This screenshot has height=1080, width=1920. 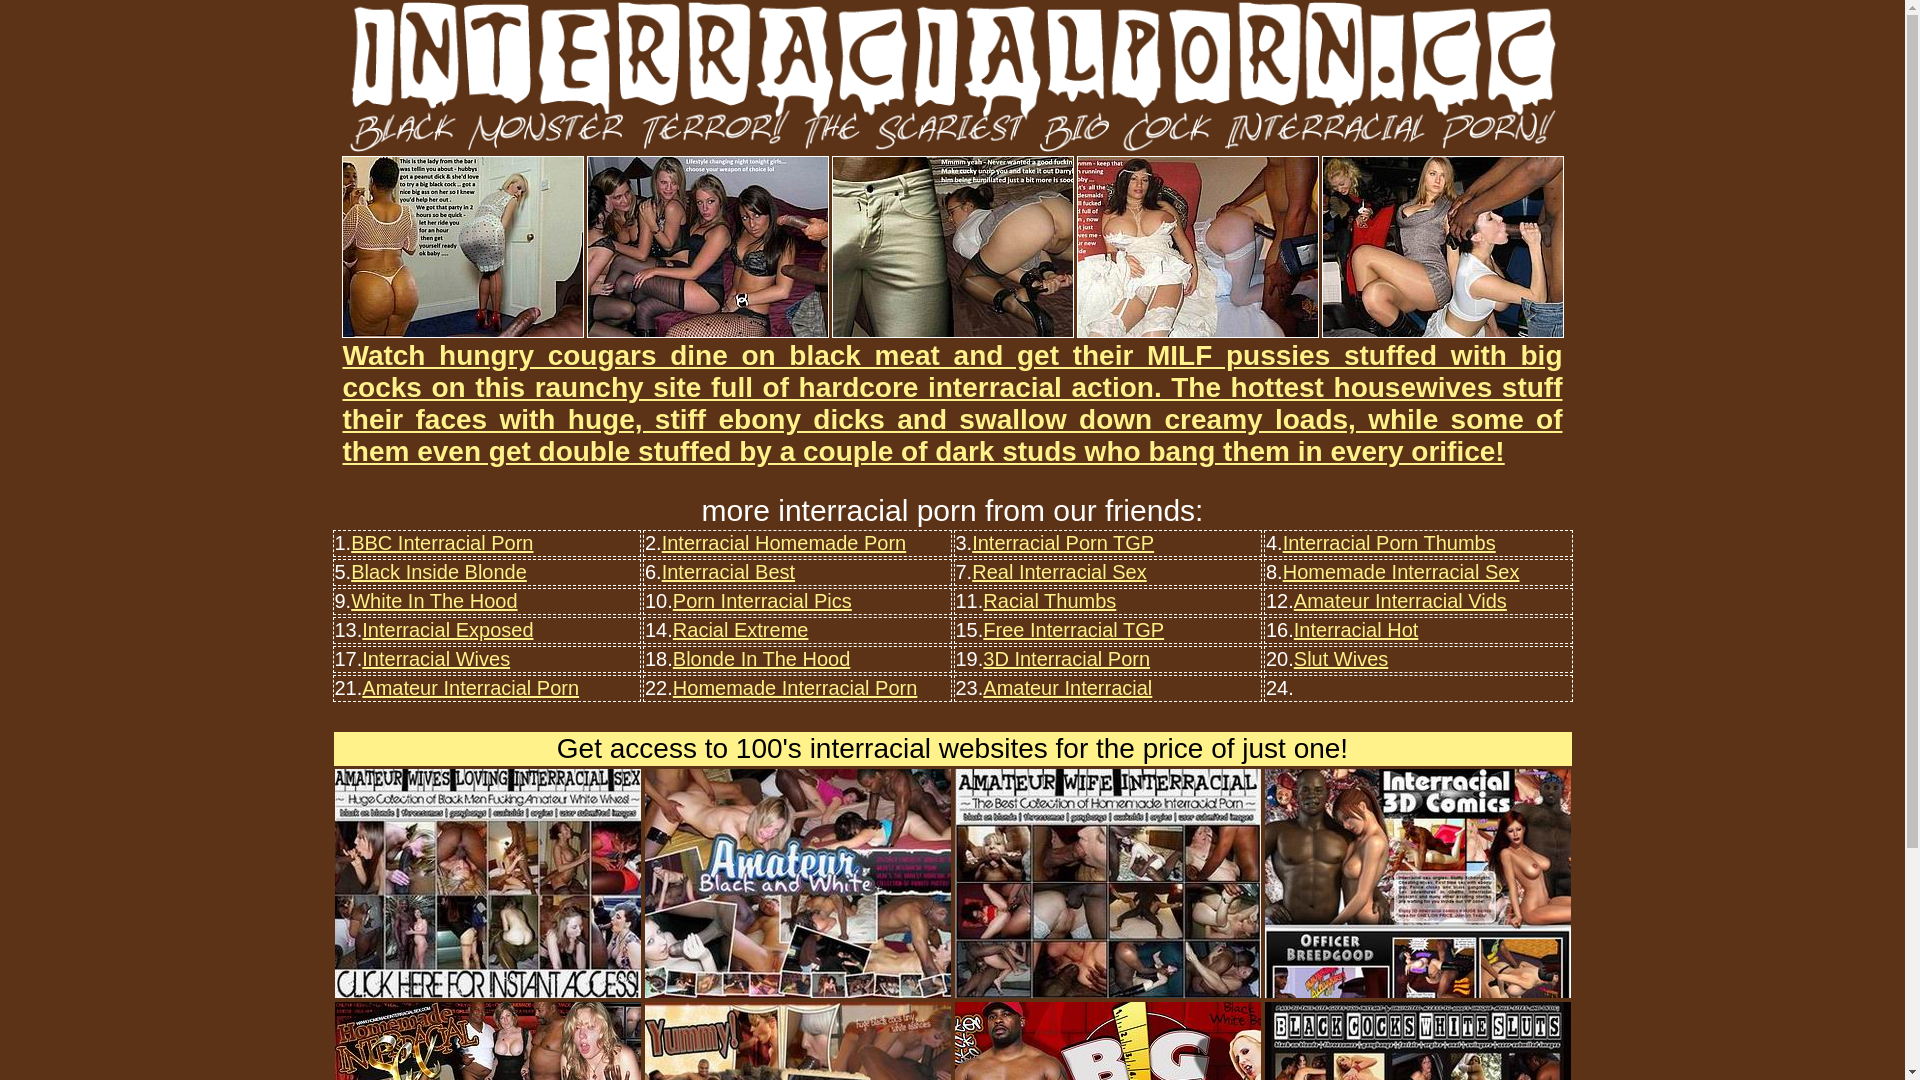 I want to click on Real Interracial Sex, so click(x=1060, y=572).